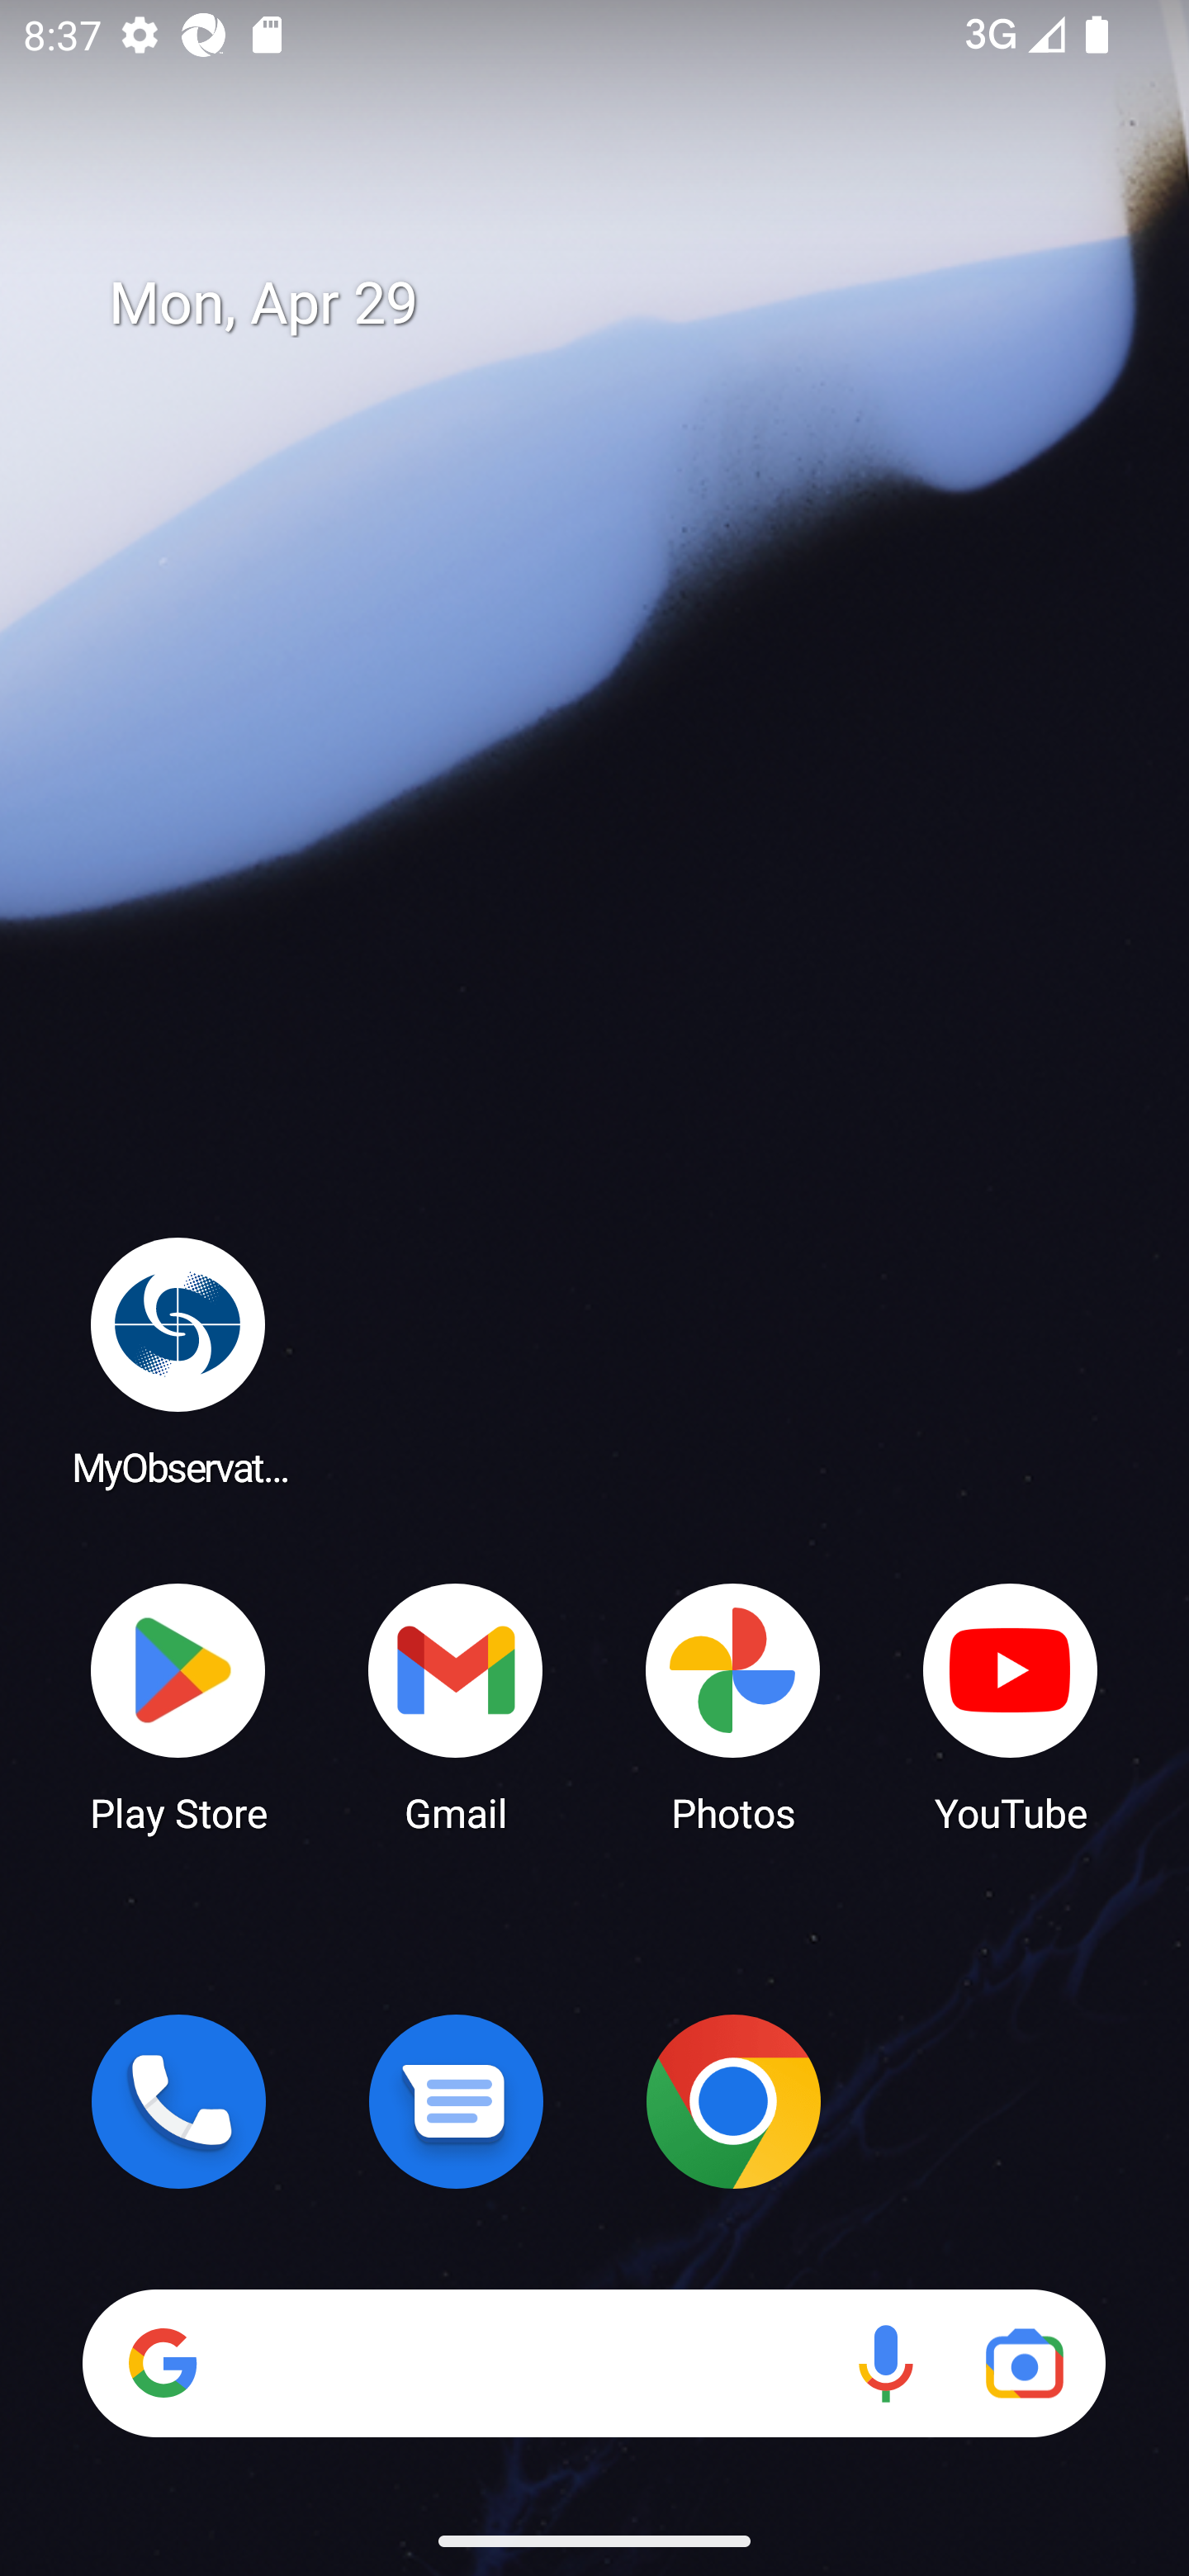  What do you see at coordinates (456, 2101) in the screenshot?
I see `Messages` at bounding box center [456, 2101].